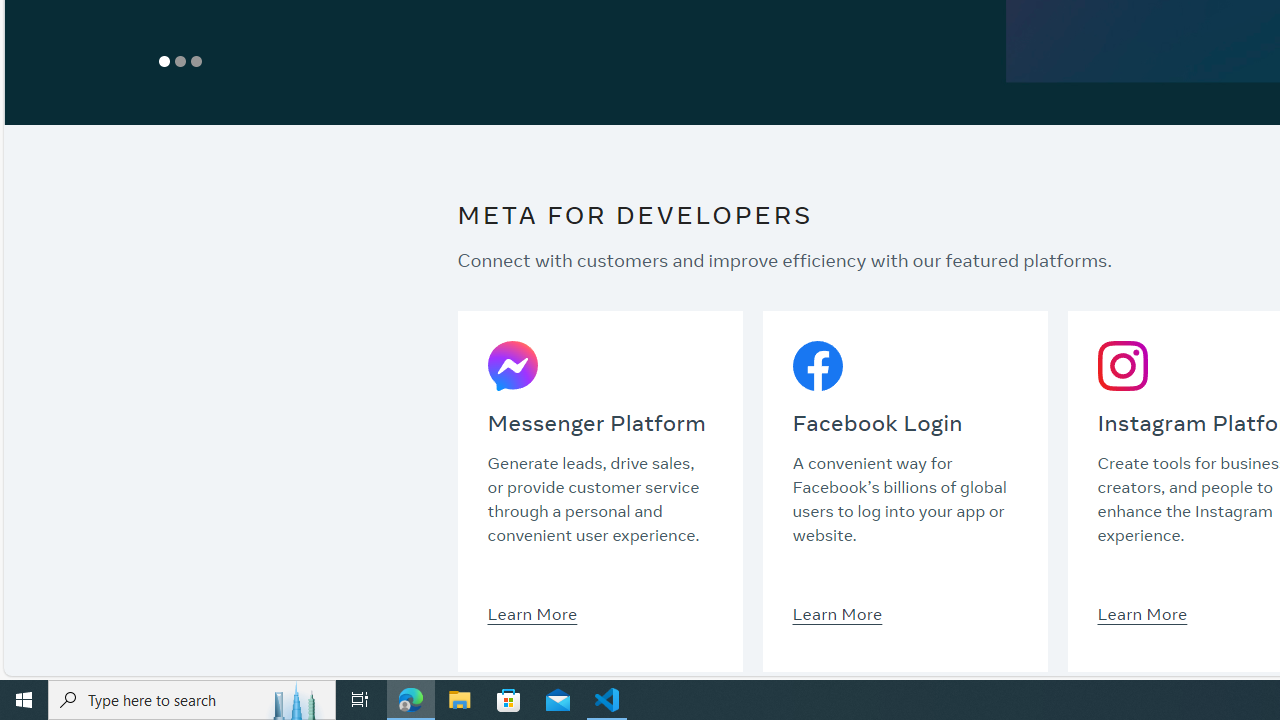 The width and height of the screenshot is (1280, 720). What do you see at coordinates (196, 61) in the screenshot?
I see `Show Slide 3` at bounding box center [196, 61].